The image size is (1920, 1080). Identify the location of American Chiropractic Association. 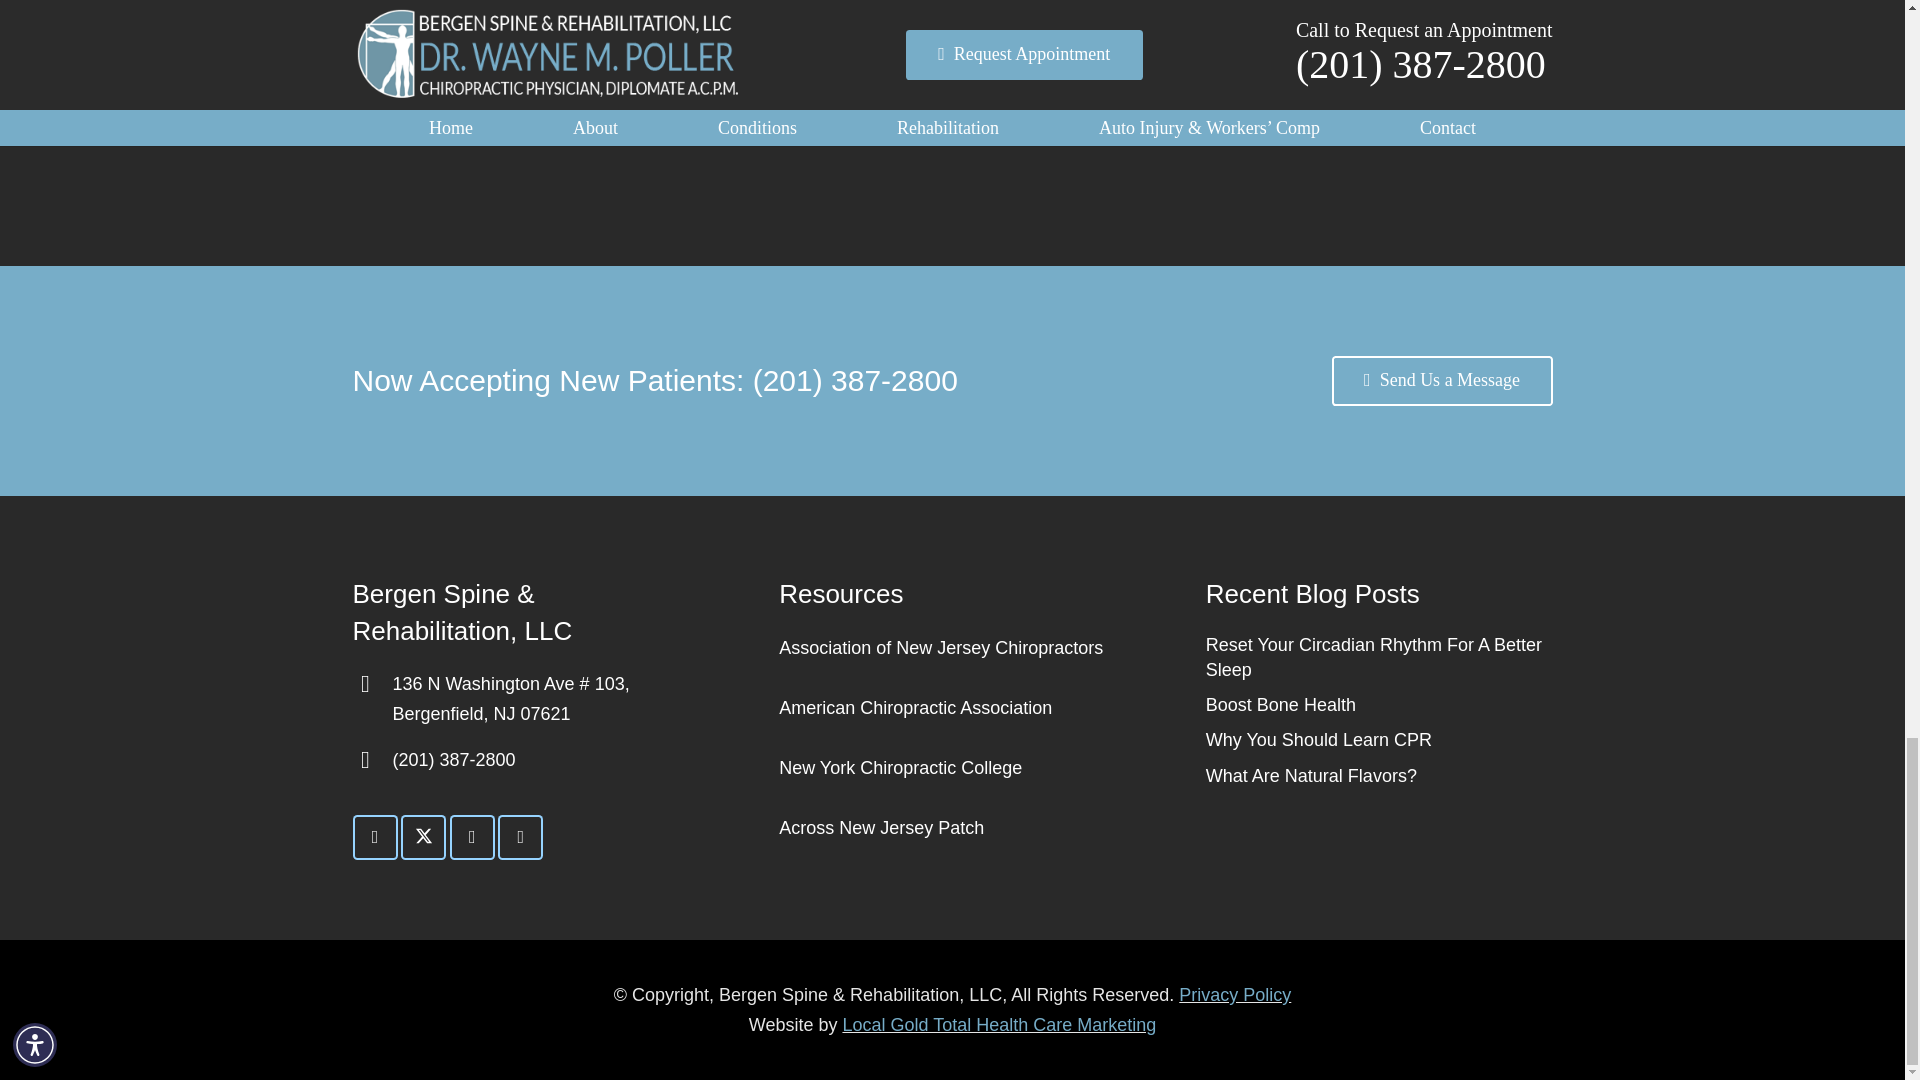
(916, 708).